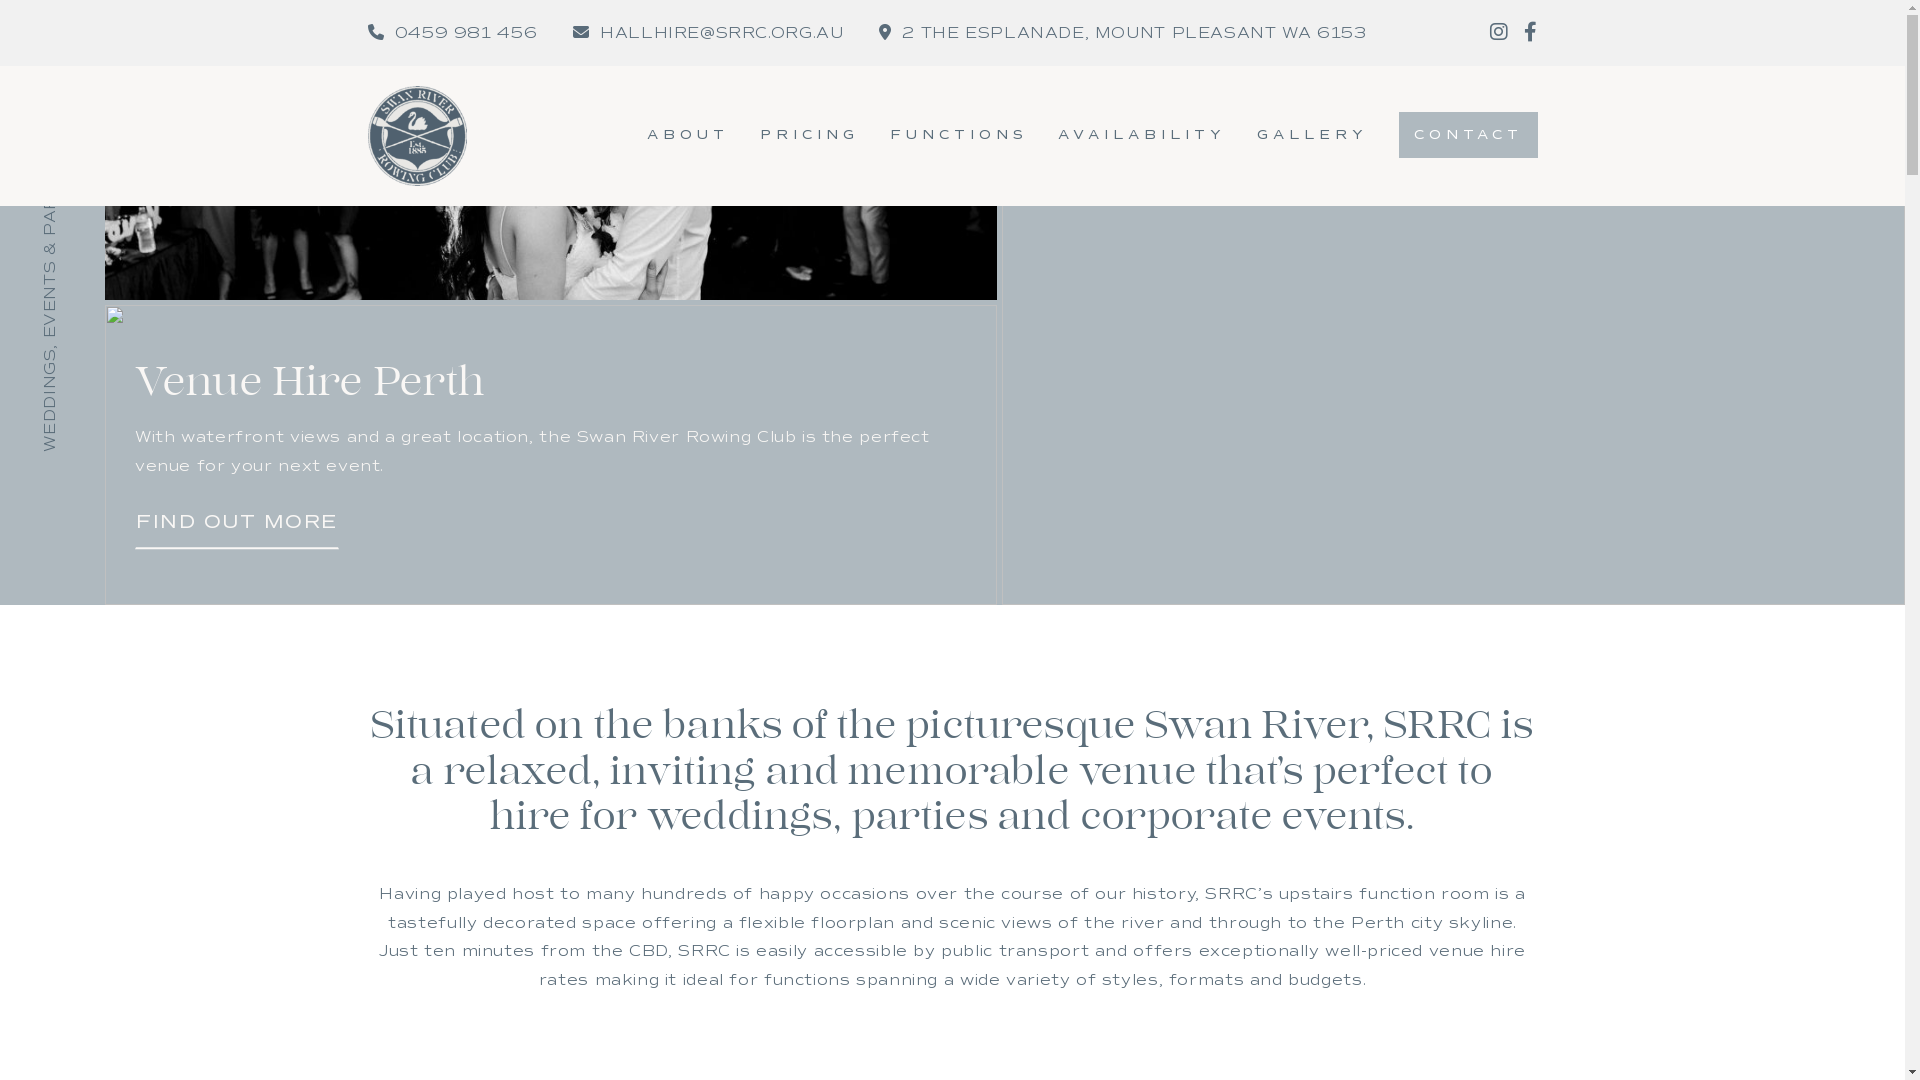  Describe the element at coordinates (688, 134) in the screenshot. I see `ABOUT` at that location.